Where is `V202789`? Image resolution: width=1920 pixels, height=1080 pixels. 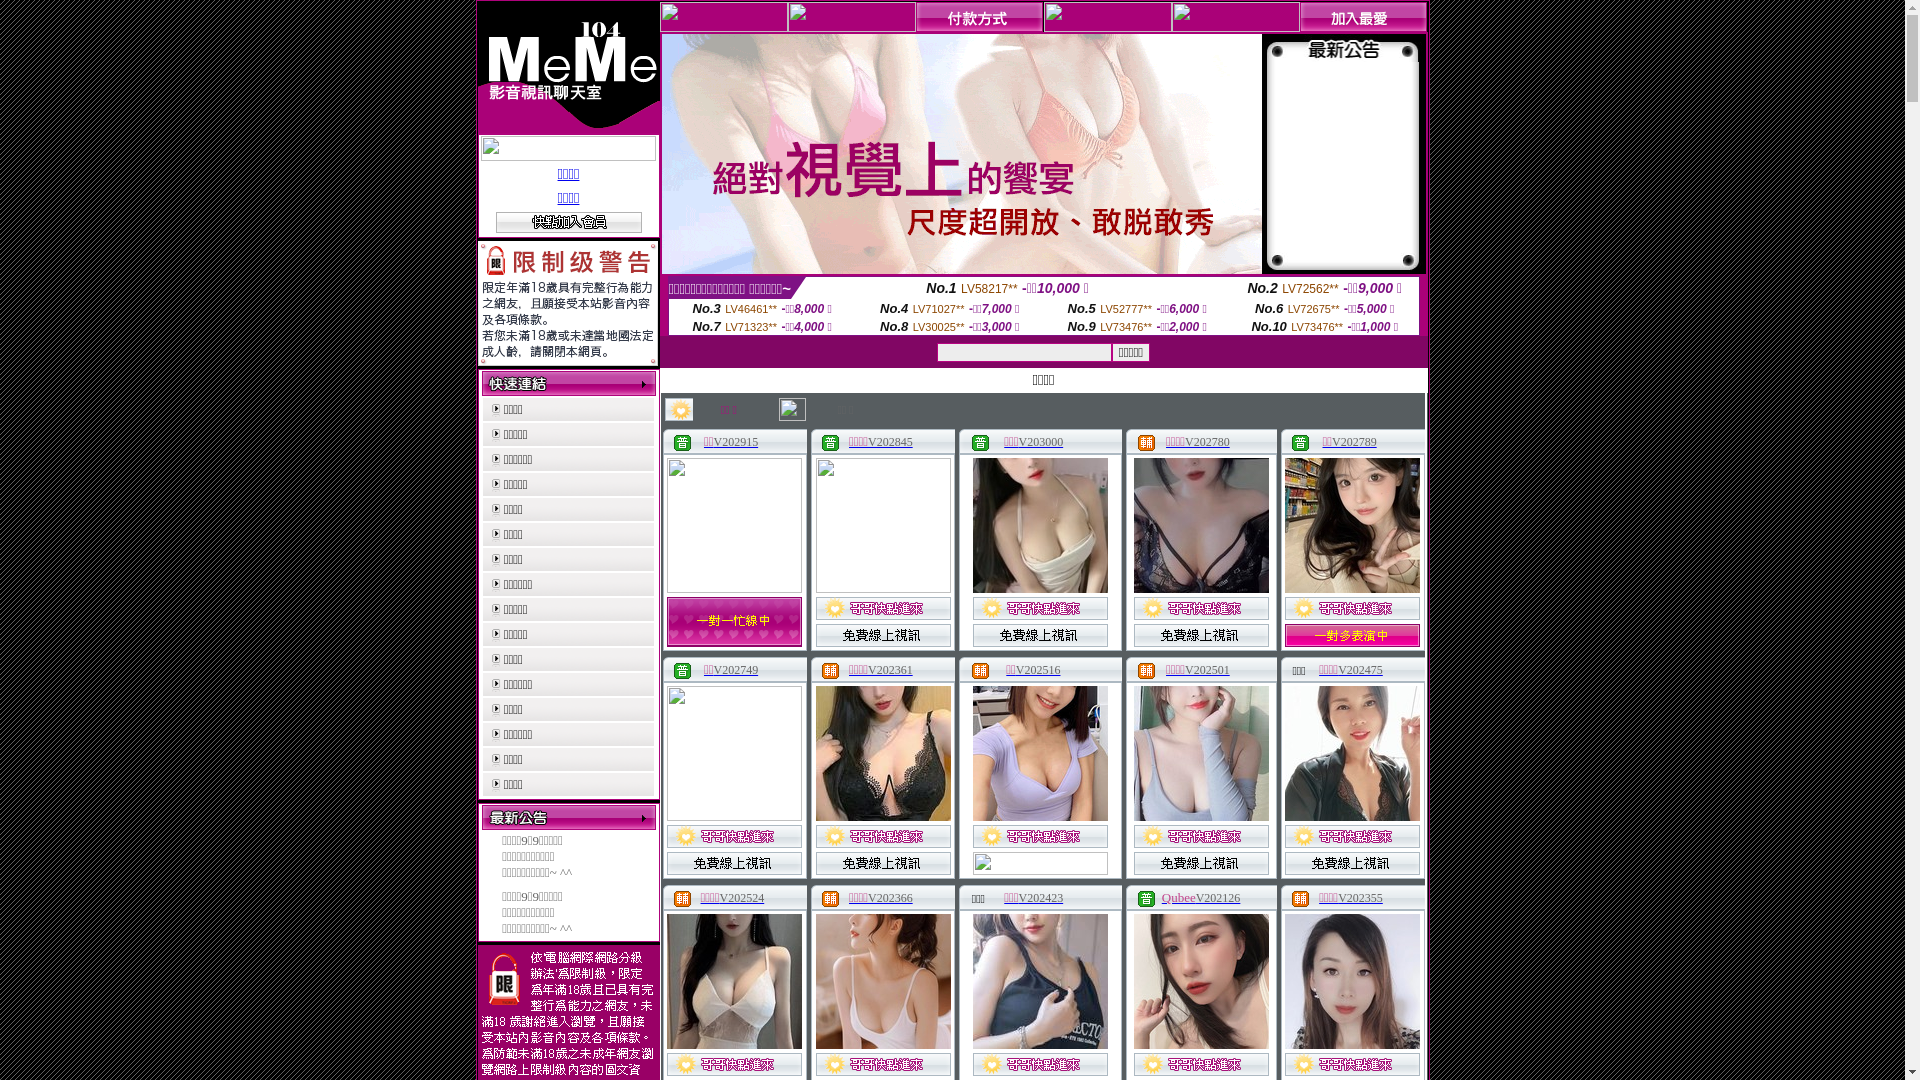 V202789 is located at coordinates (1354, 442).